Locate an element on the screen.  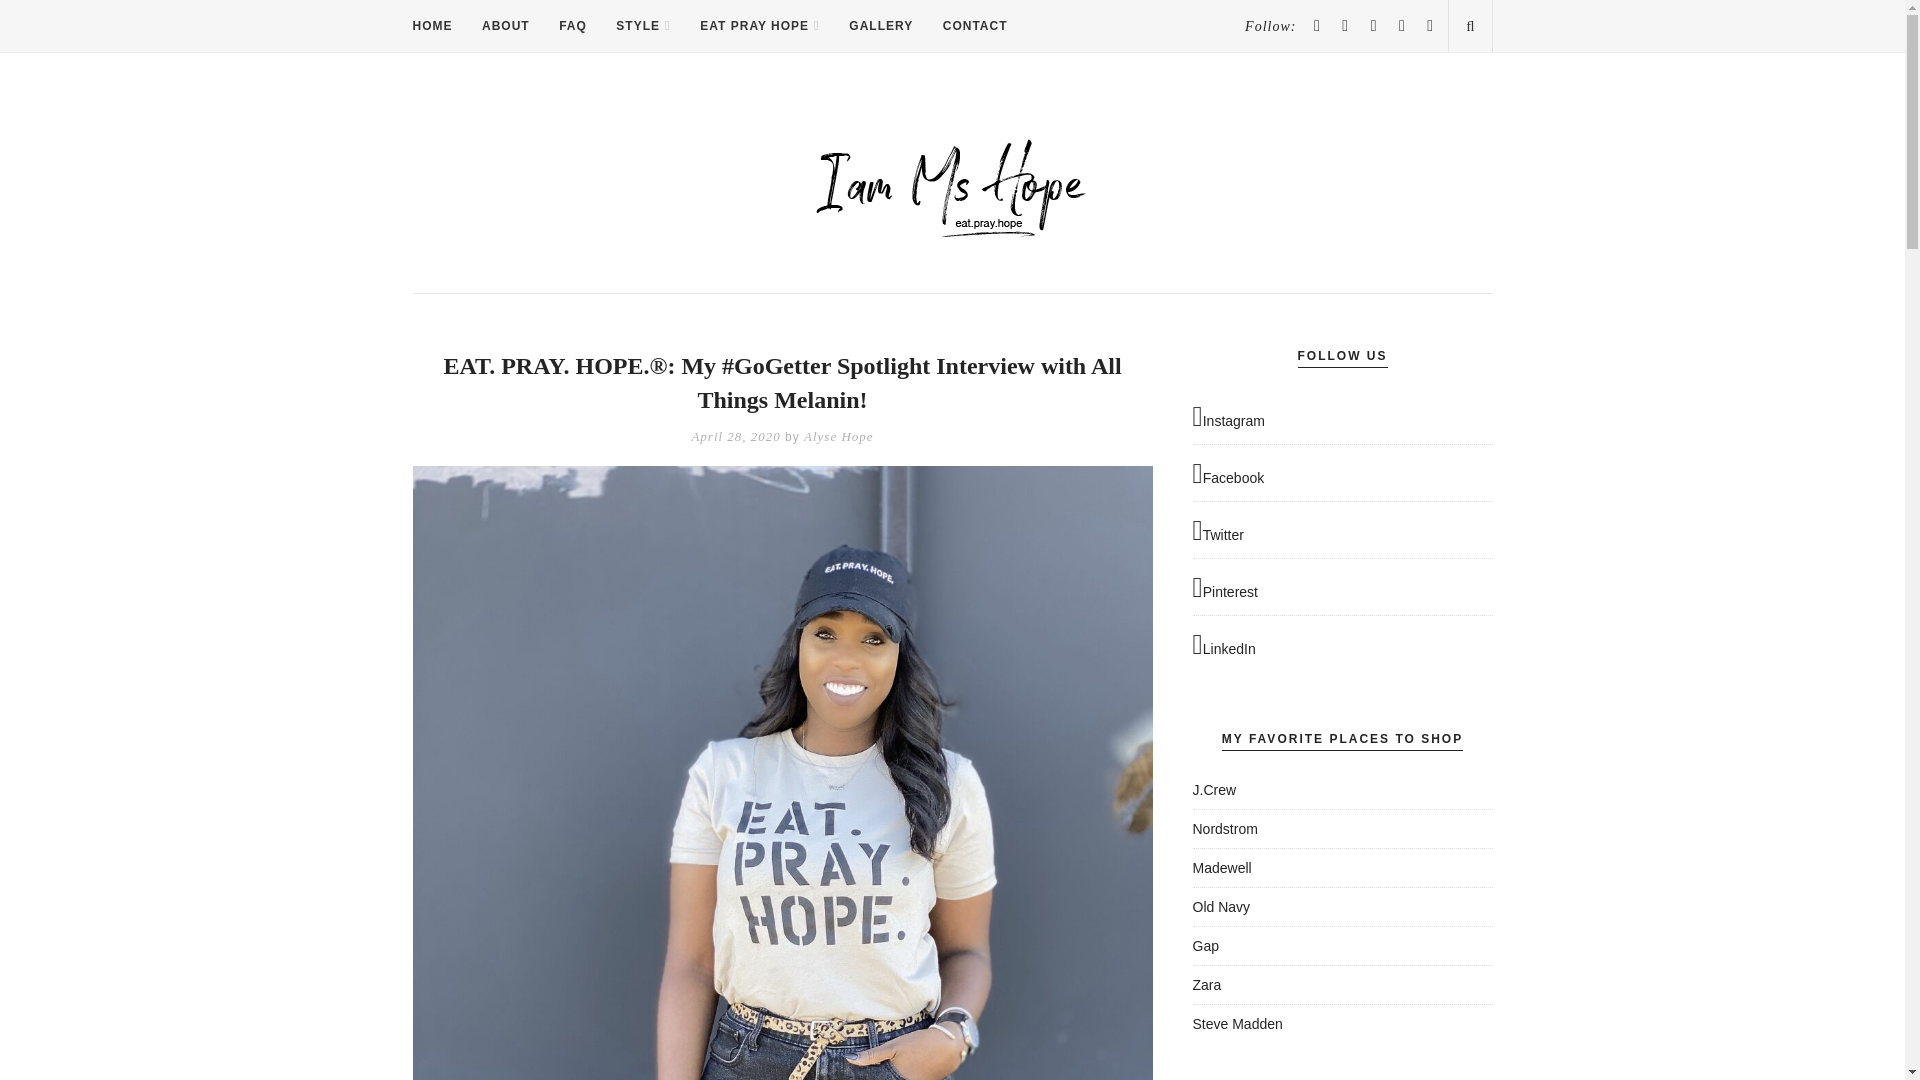
EAT PRAY HOPE is located at coordinates (760, 26).